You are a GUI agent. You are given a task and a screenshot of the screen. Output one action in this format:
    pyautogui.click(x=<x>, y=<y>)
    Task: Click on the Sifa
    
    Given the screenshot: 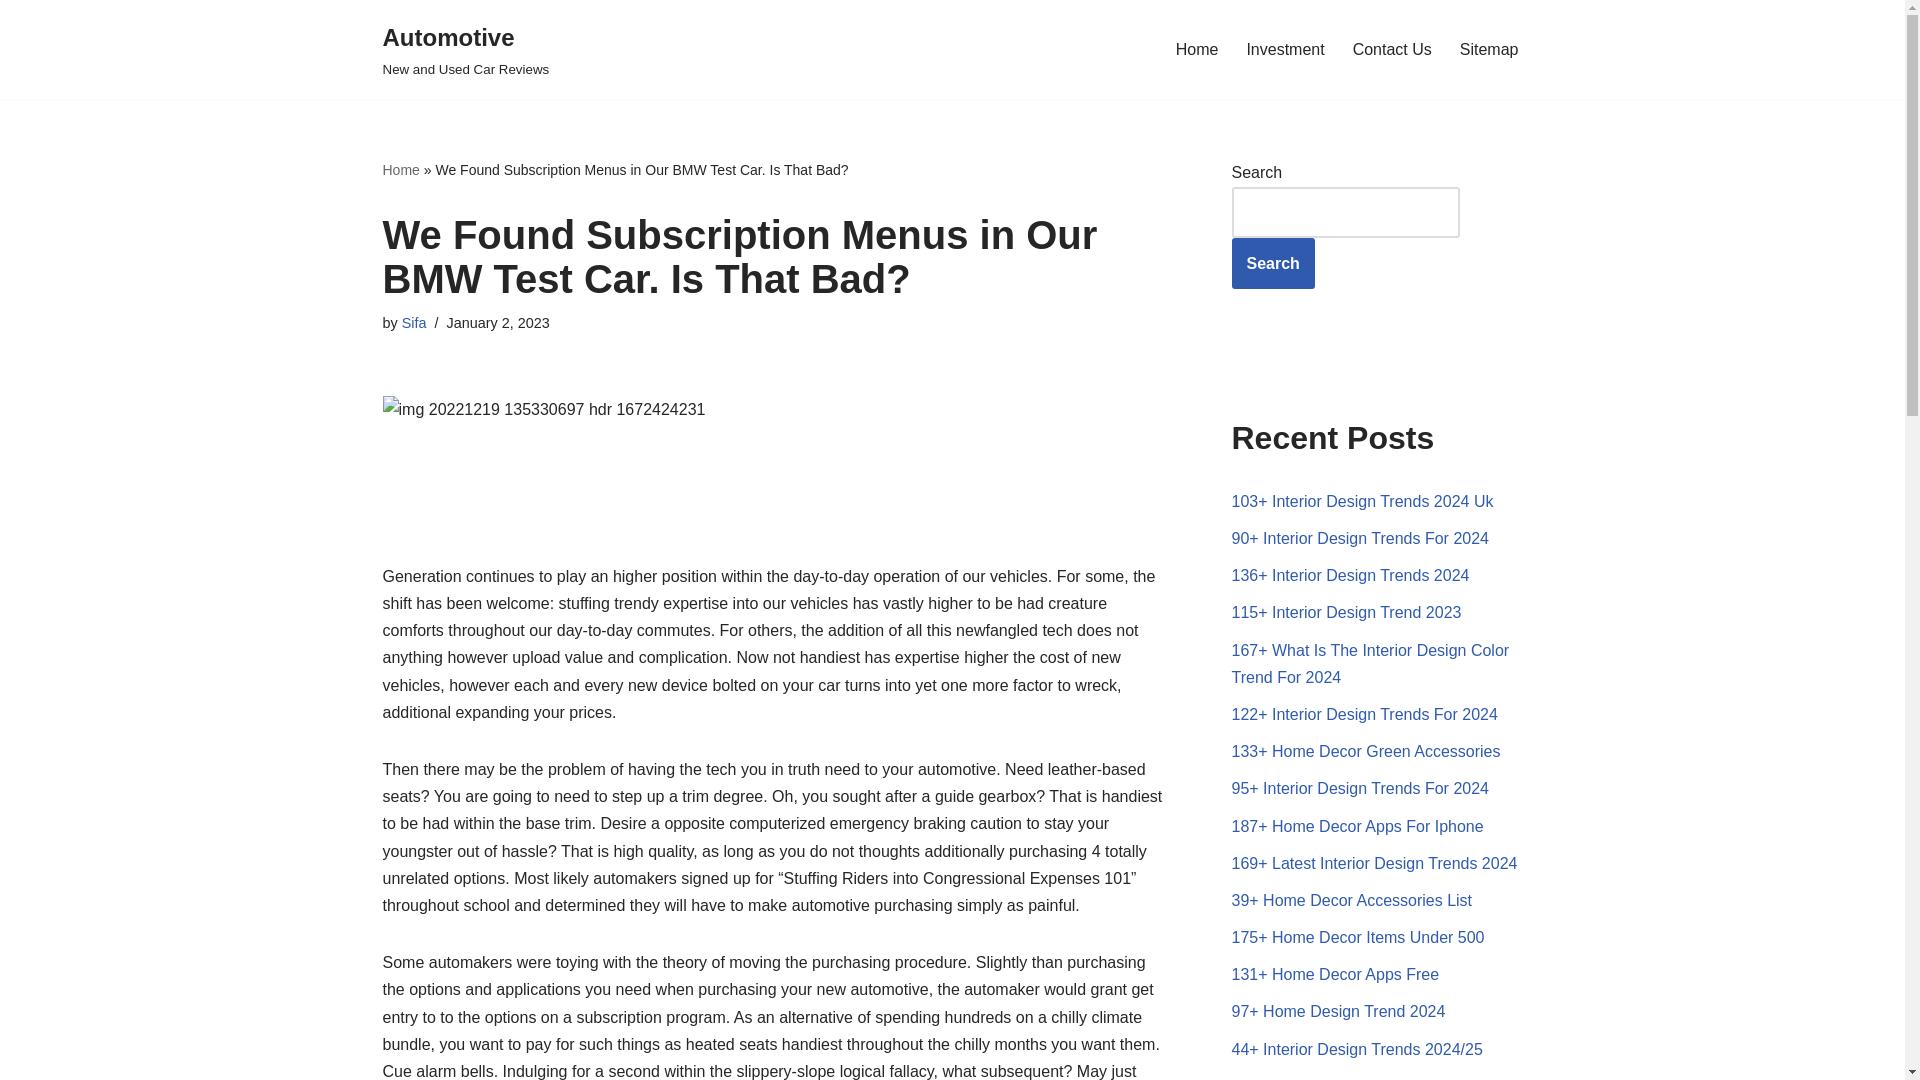 What is the action you would take?
    pyautogui.click(x=1392, y=48)
    